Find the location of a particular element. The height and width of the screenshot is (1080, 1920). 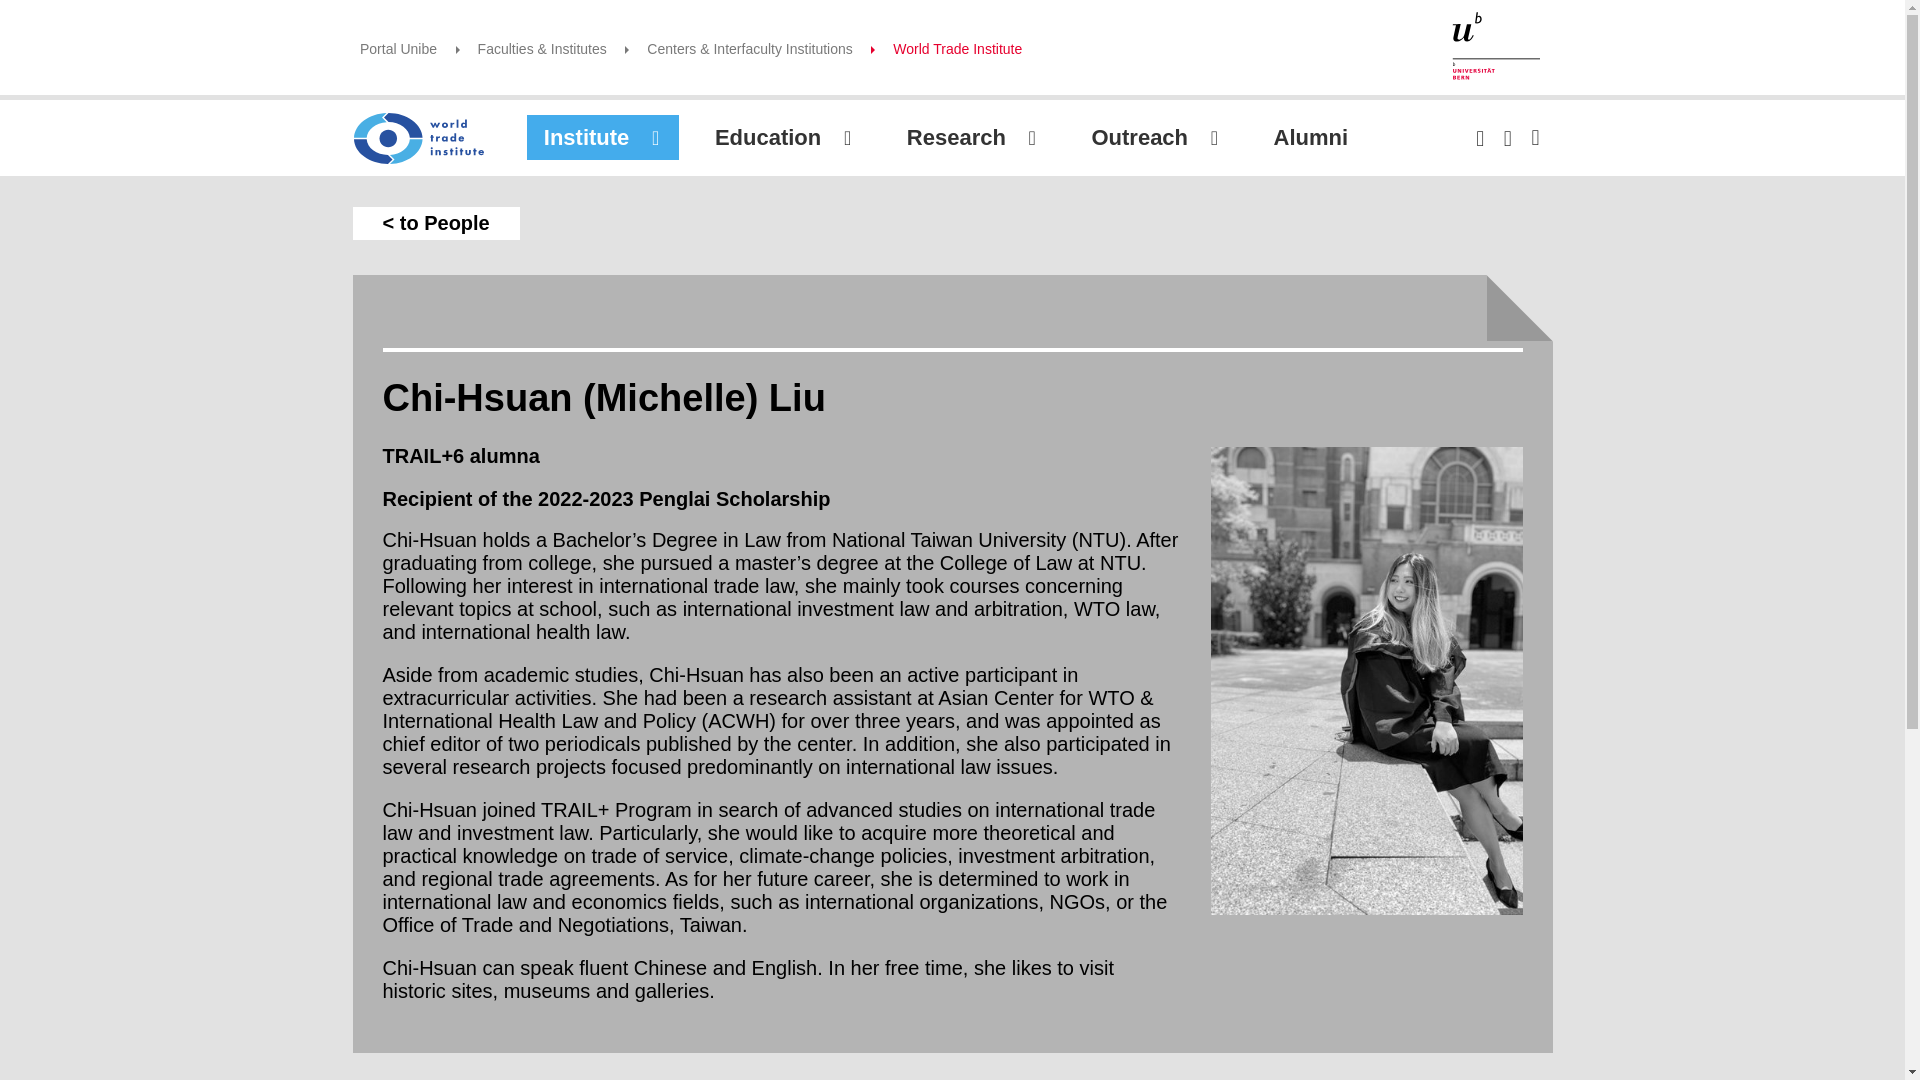

Education is located at coordinates (784, 137).